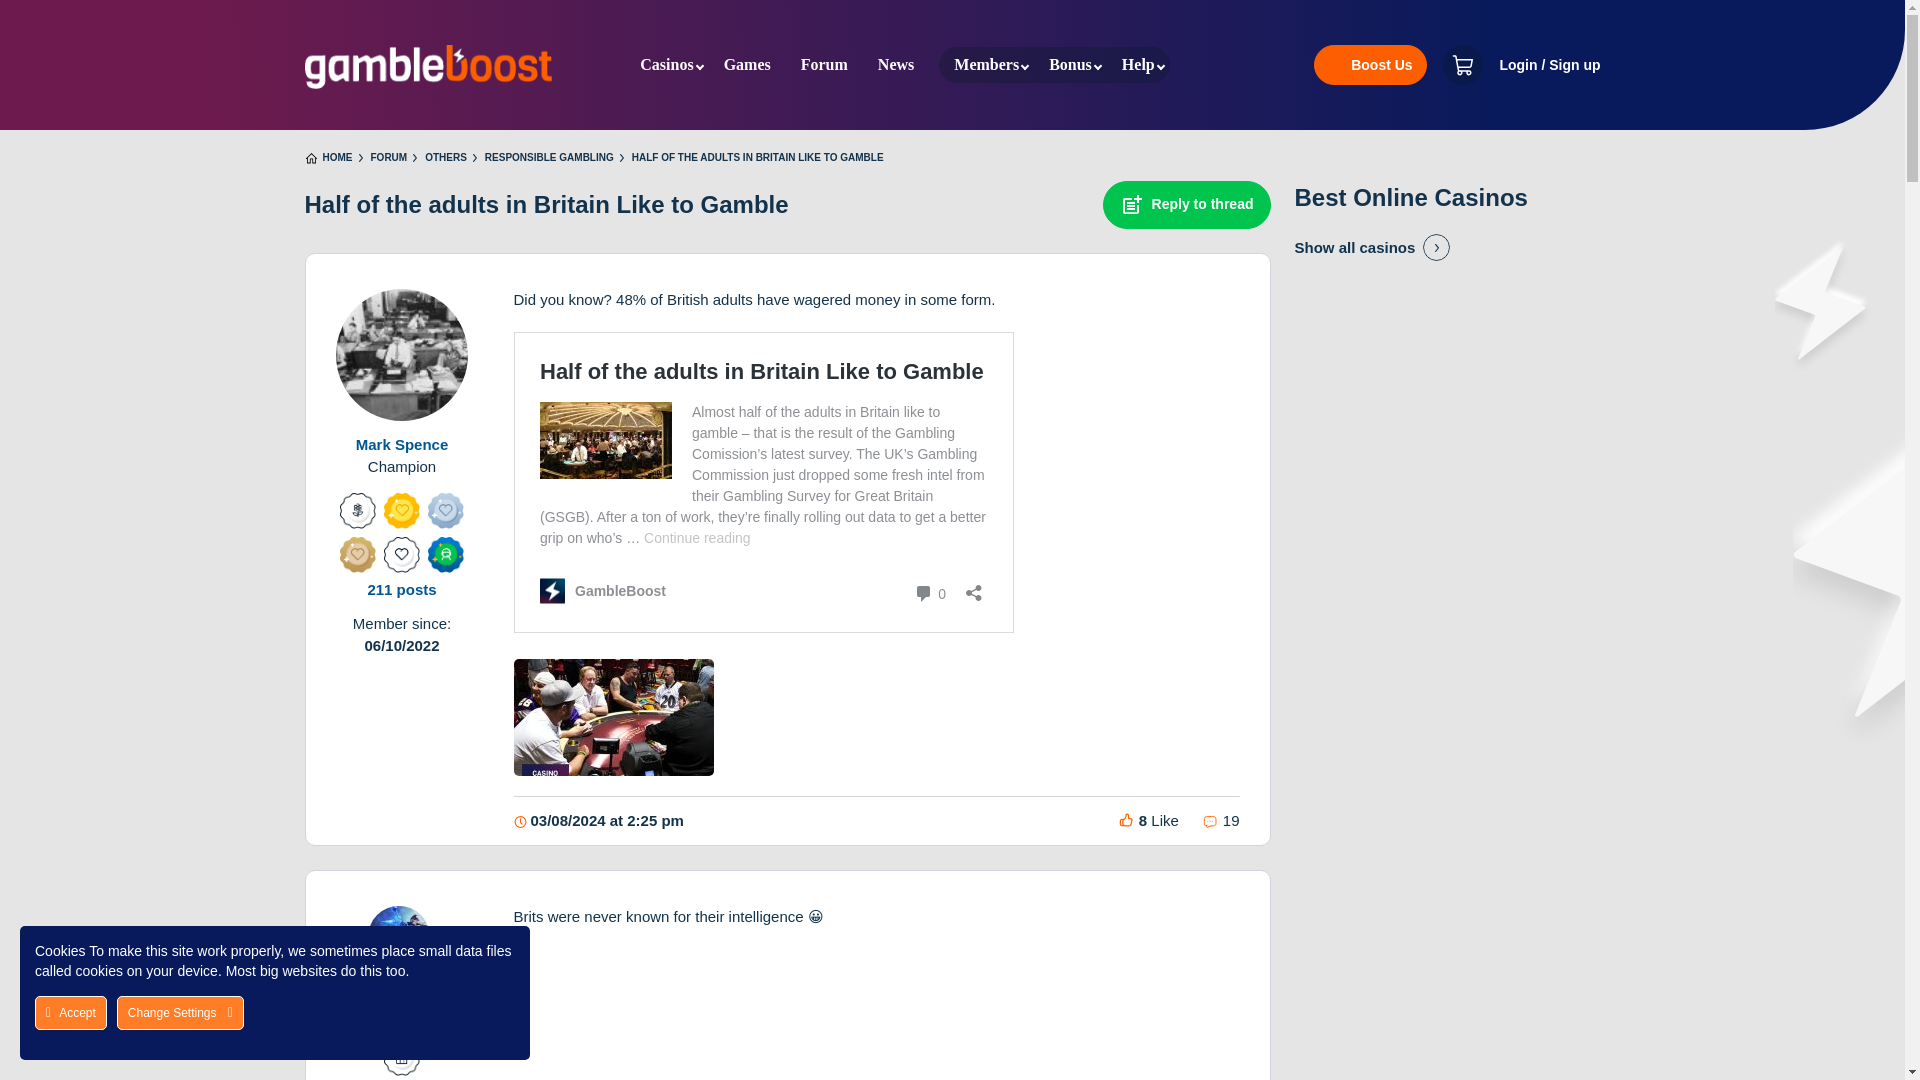  Describe the element at coordinates (986, 64) in the screenshot. I see `Members` at that location.